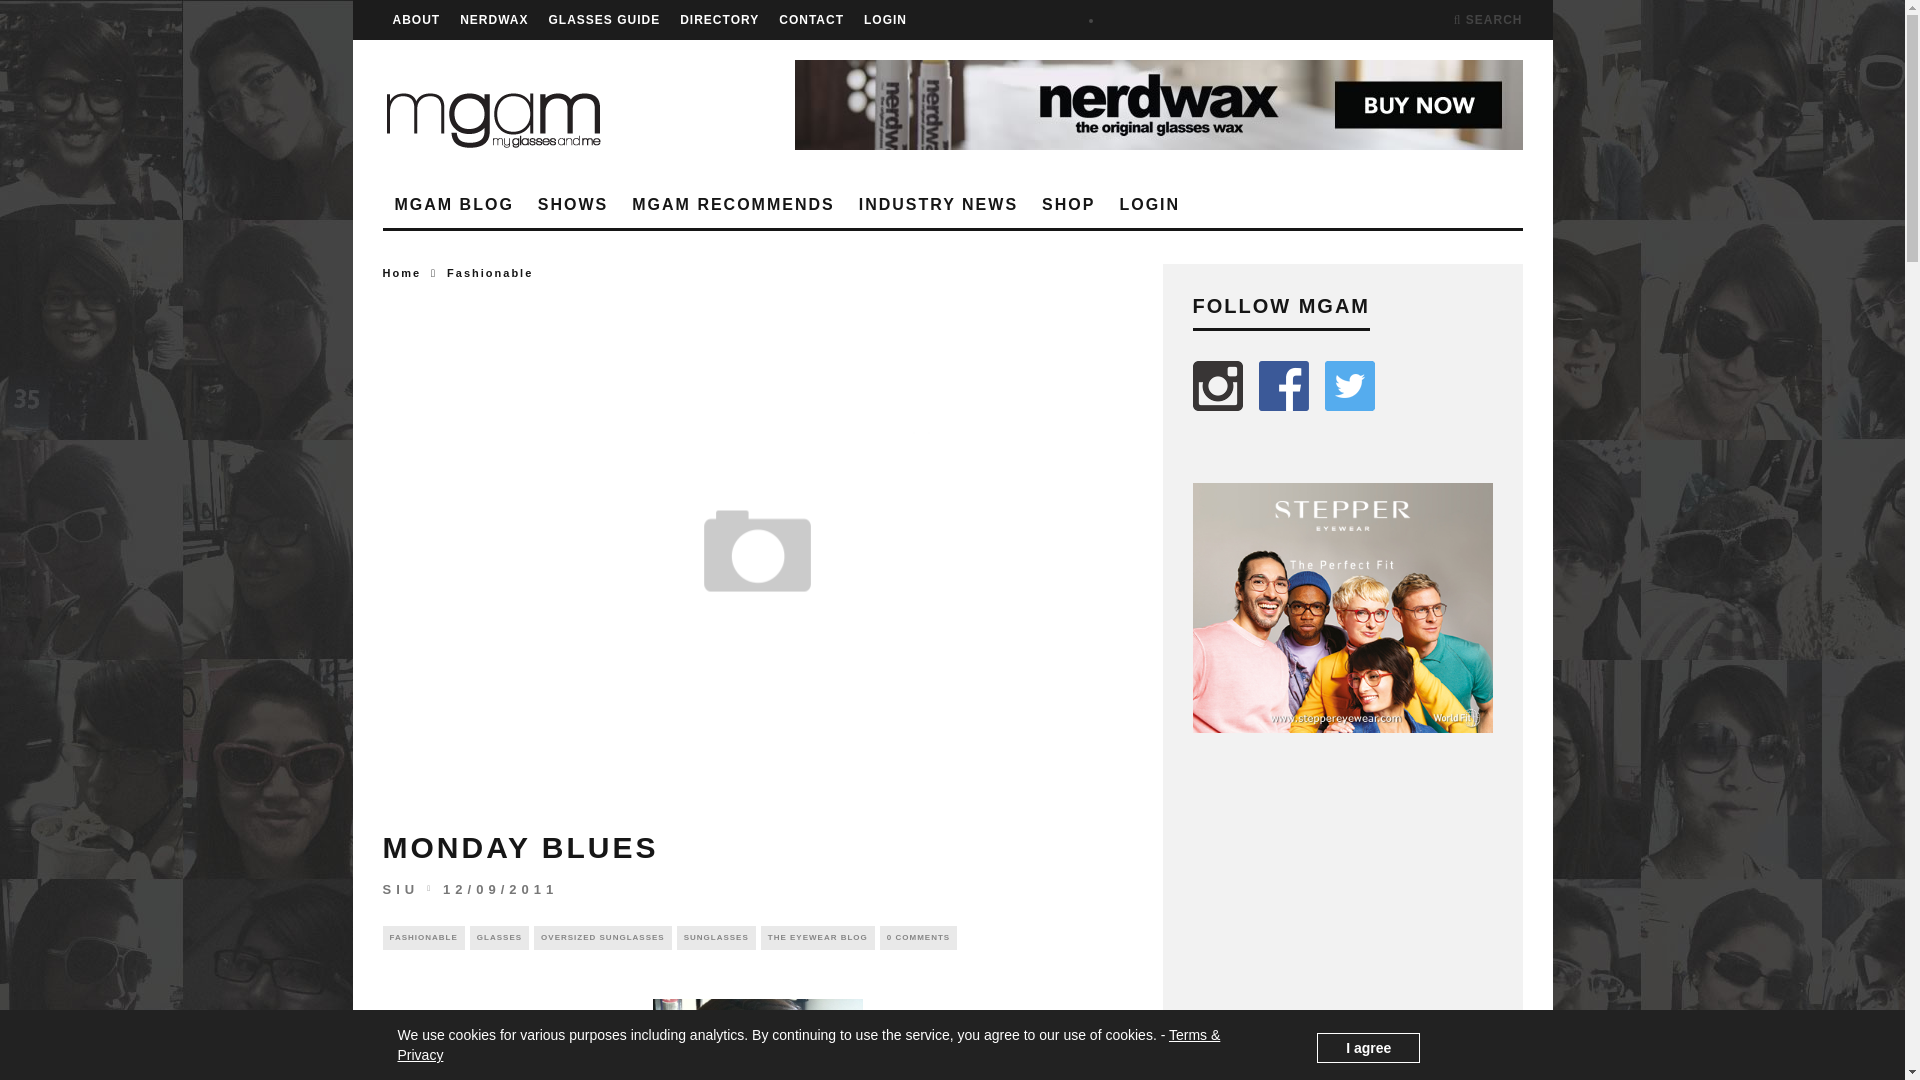 The width and height of the screenshot is (1920, 1080). What do you see at coordinates (453, 204) in the screenshot?
I see `MGAM BLOG` at bounding box center [453, 204].